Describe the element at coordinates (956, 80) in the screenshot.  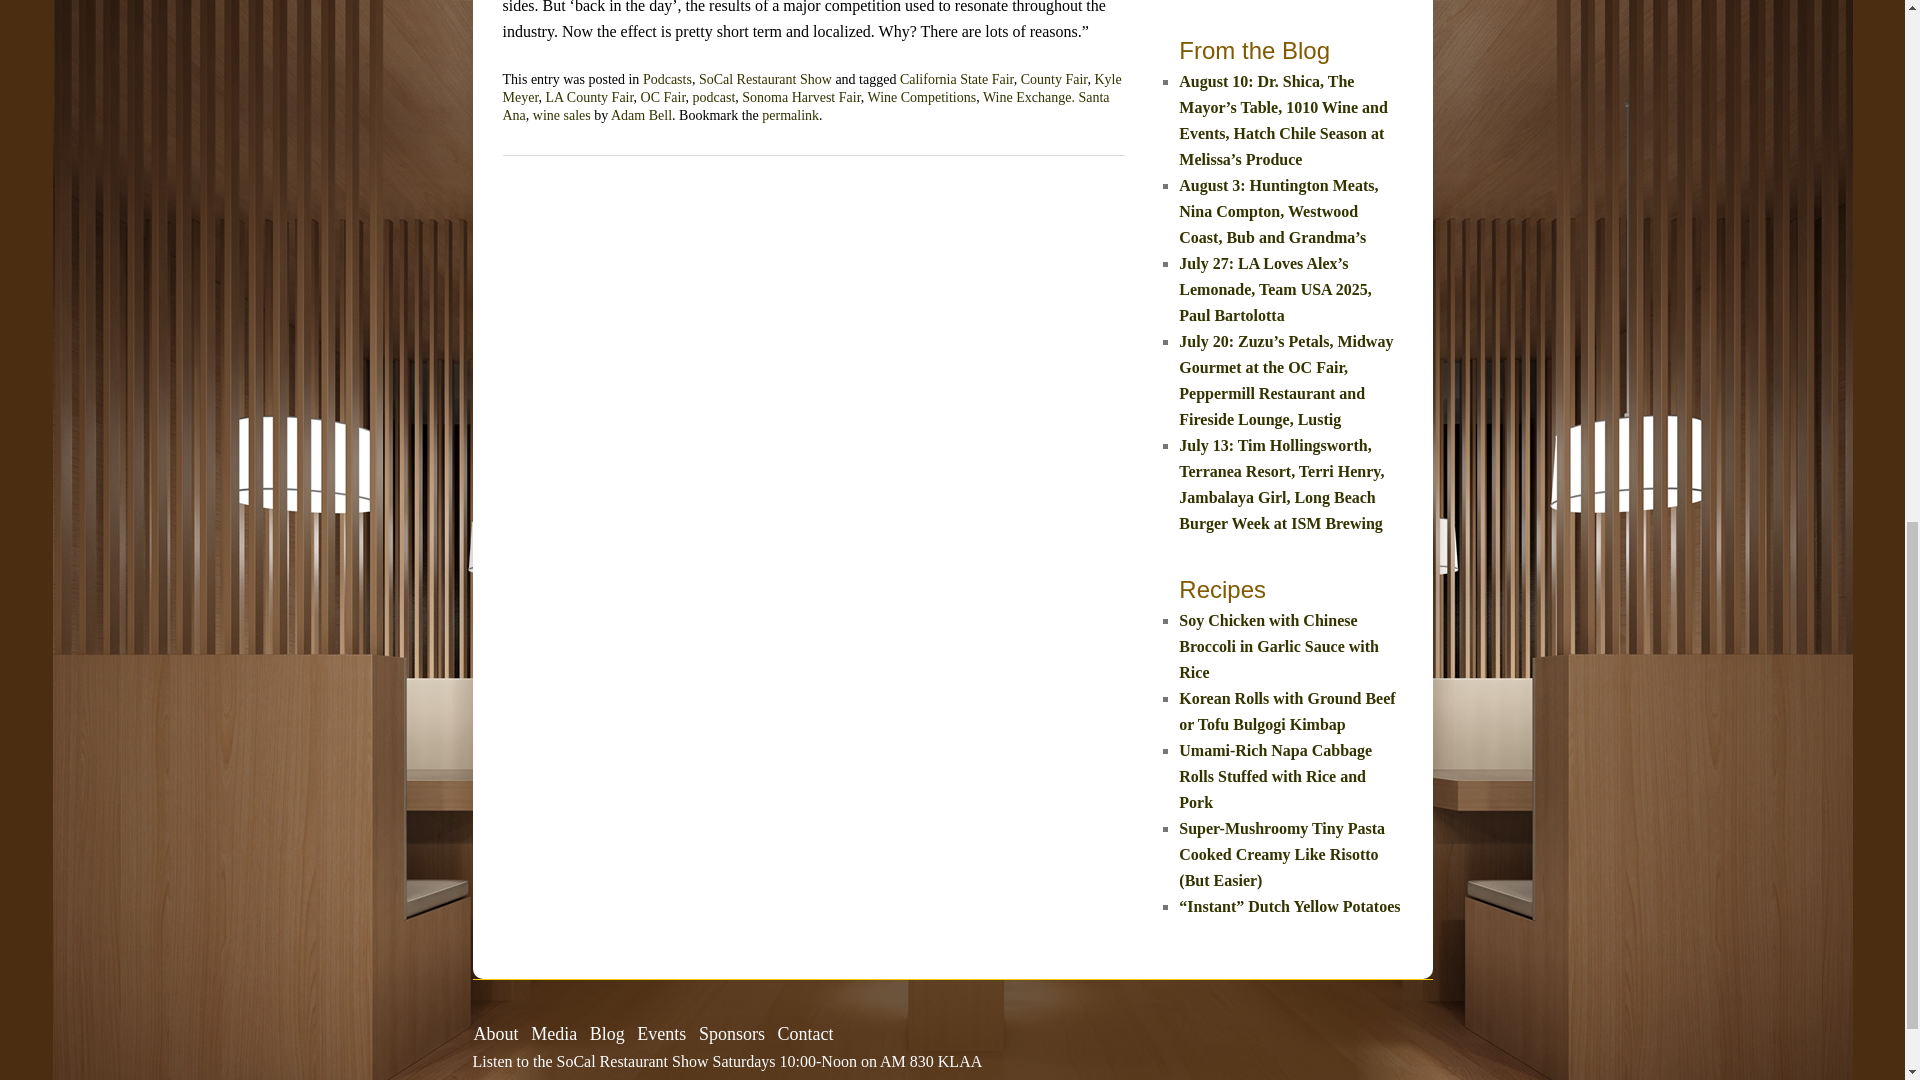
I see `California State Fair` at that location.